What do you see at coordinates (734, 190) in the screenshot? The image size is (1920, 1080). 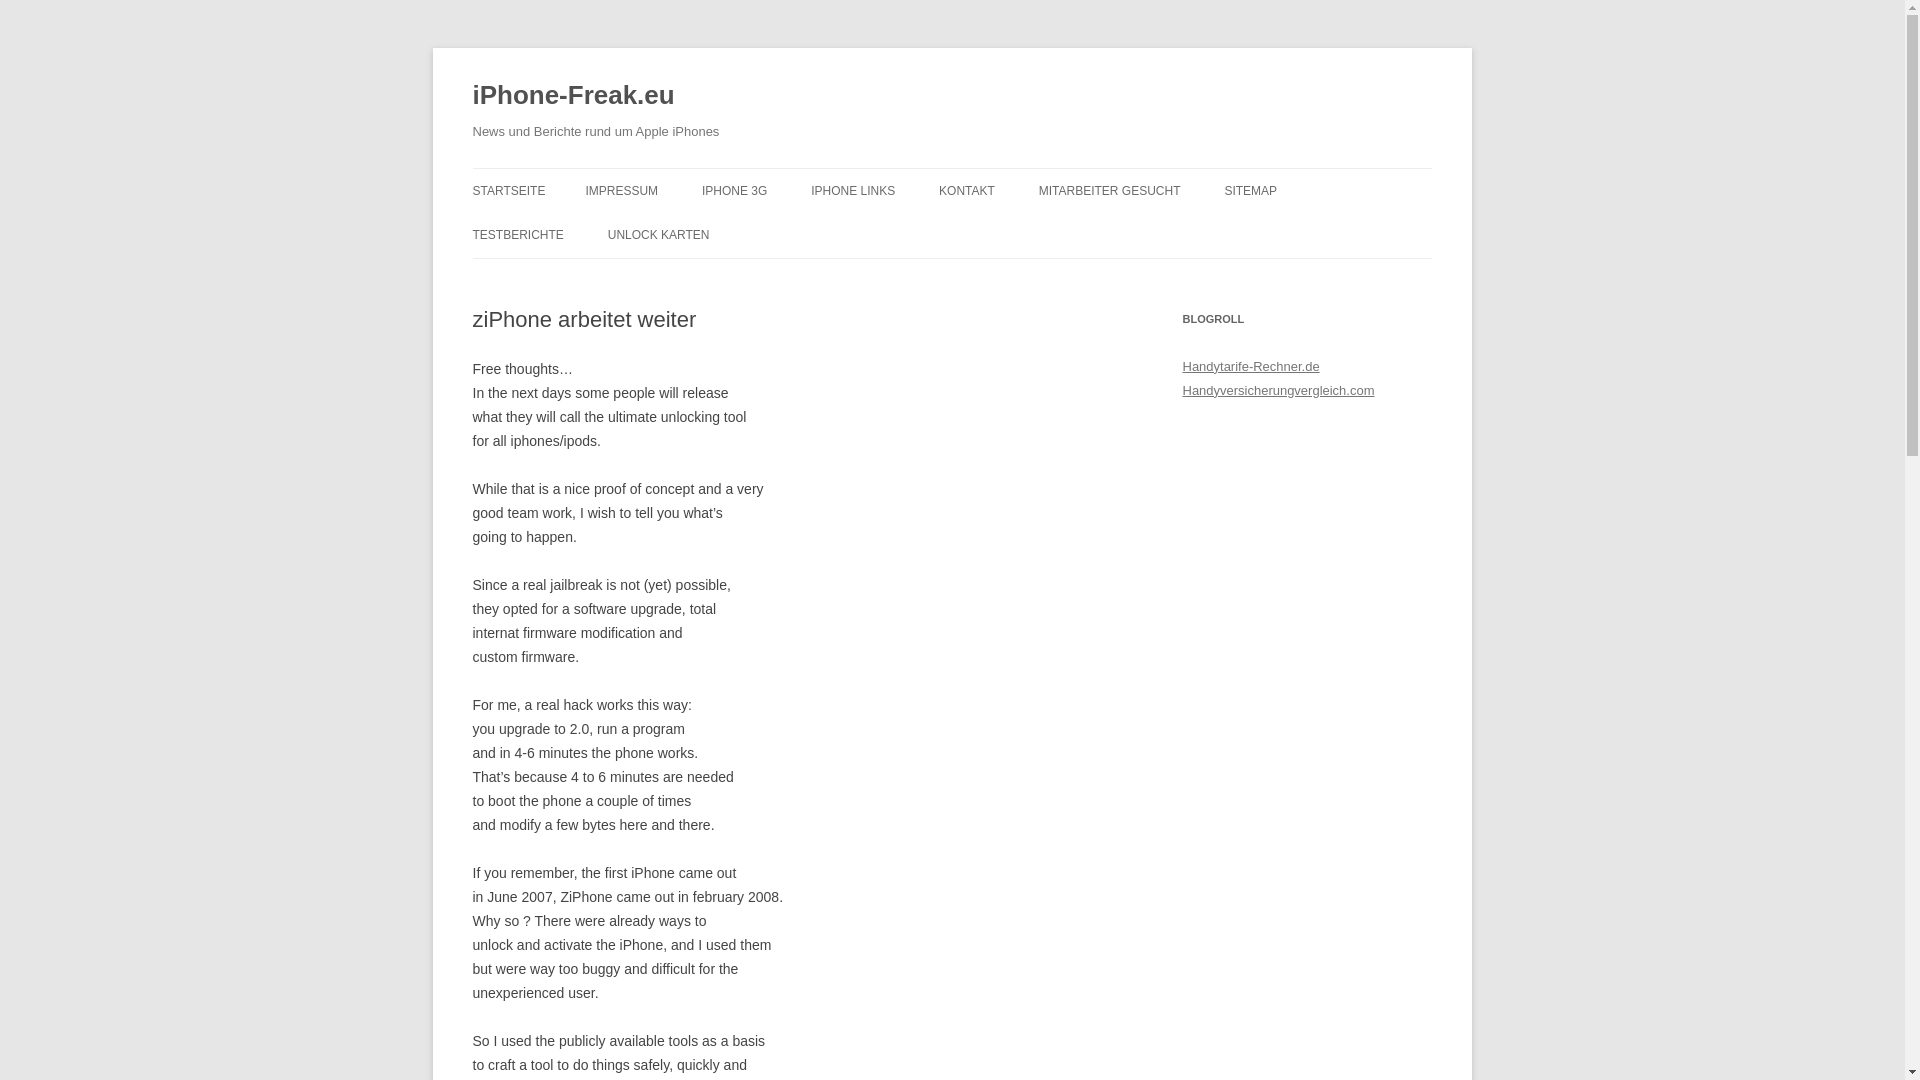 I see `IPHONE 3G` at bounding box center [734, 190].